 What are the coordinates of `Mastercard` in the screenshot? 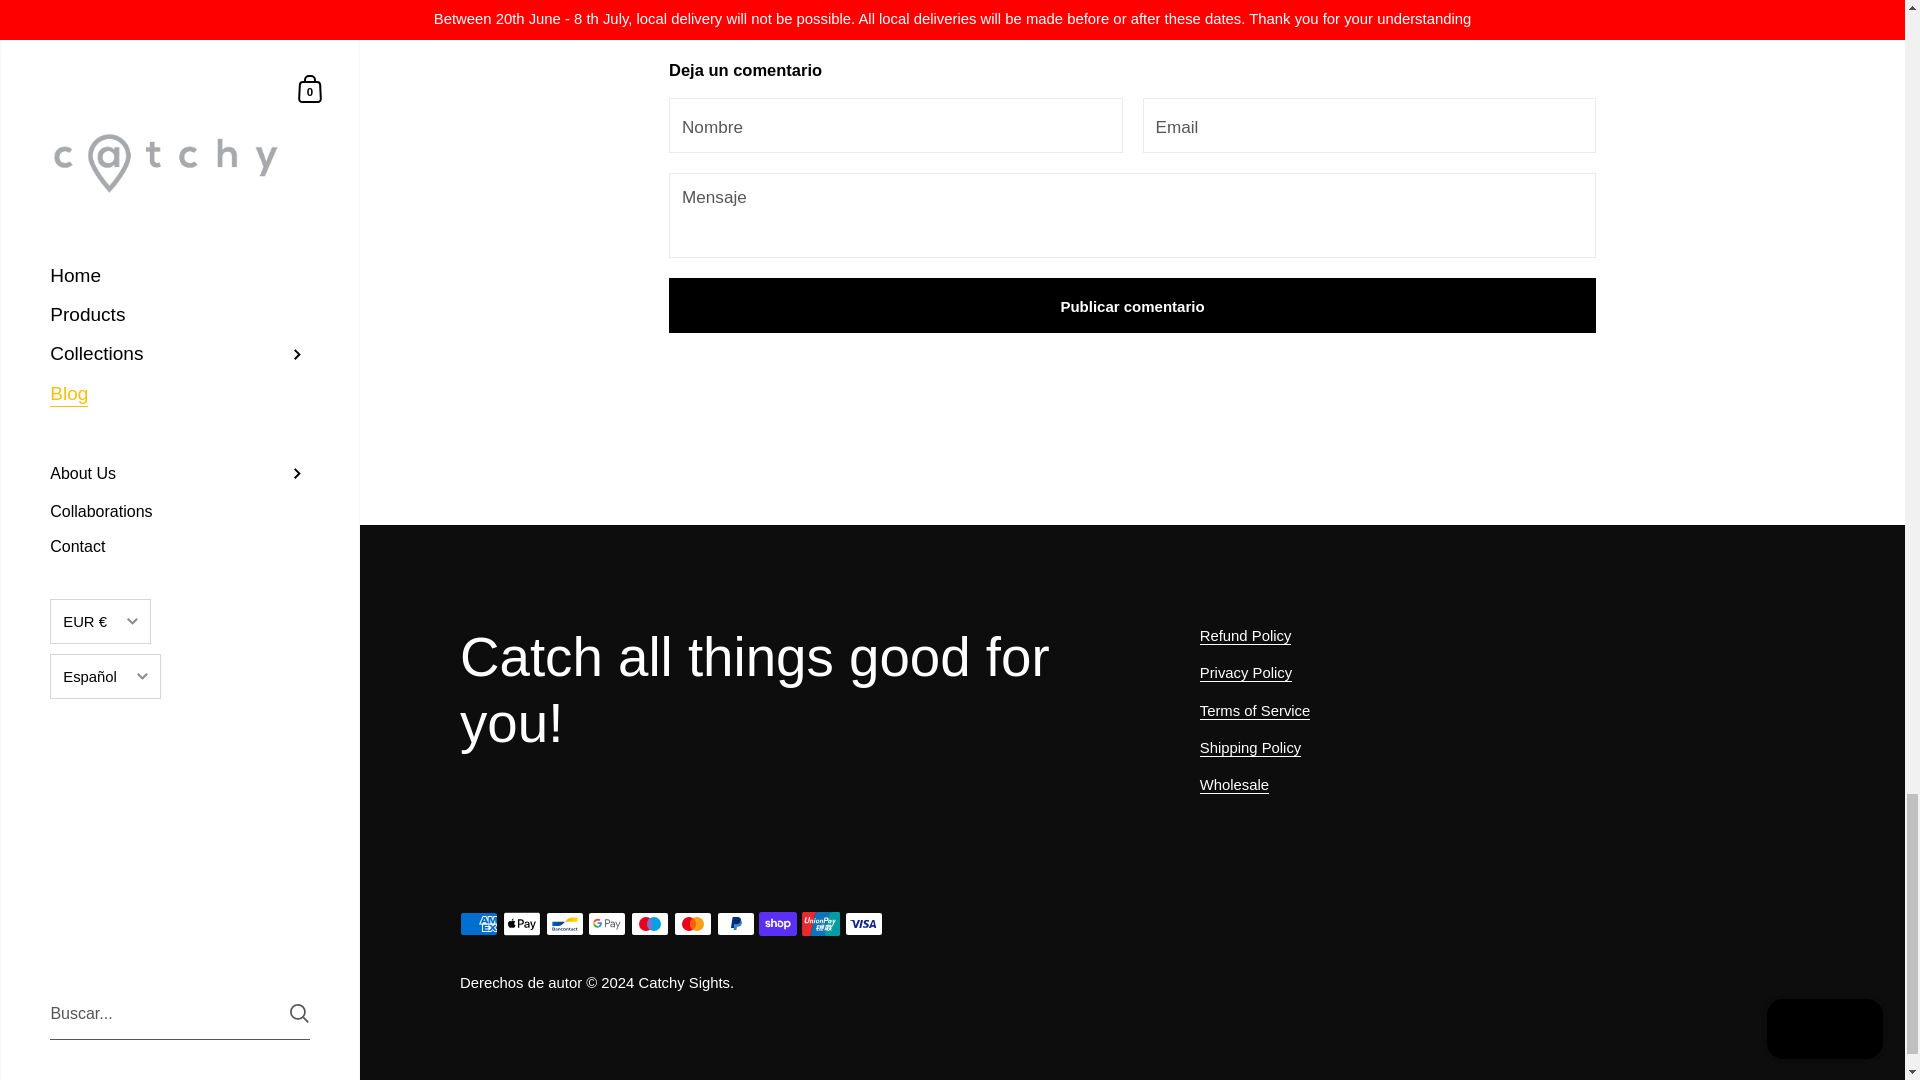 It's located at (692, 924).